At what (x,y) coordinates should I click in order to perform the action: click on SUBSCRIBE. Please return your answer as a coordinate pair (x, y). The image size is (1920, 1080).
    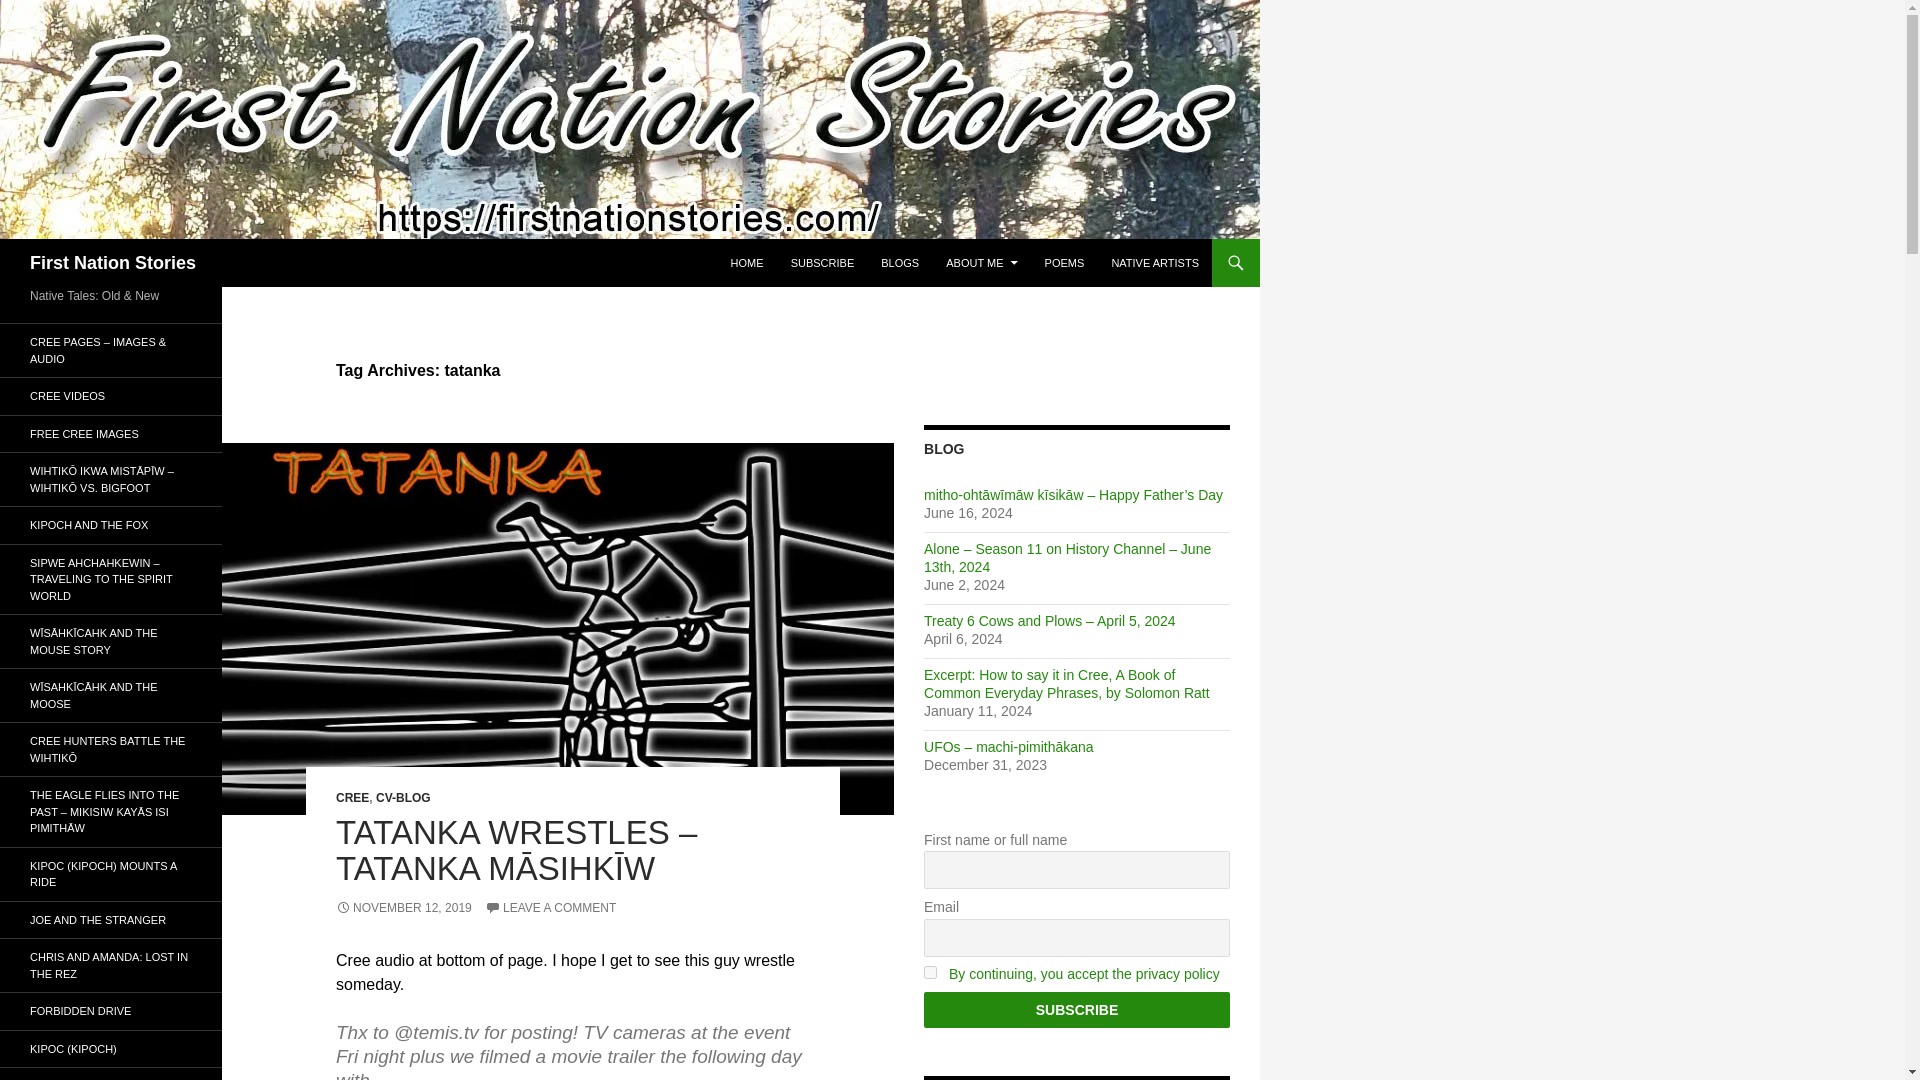
    Looking at the image, I should click on (823, 262).